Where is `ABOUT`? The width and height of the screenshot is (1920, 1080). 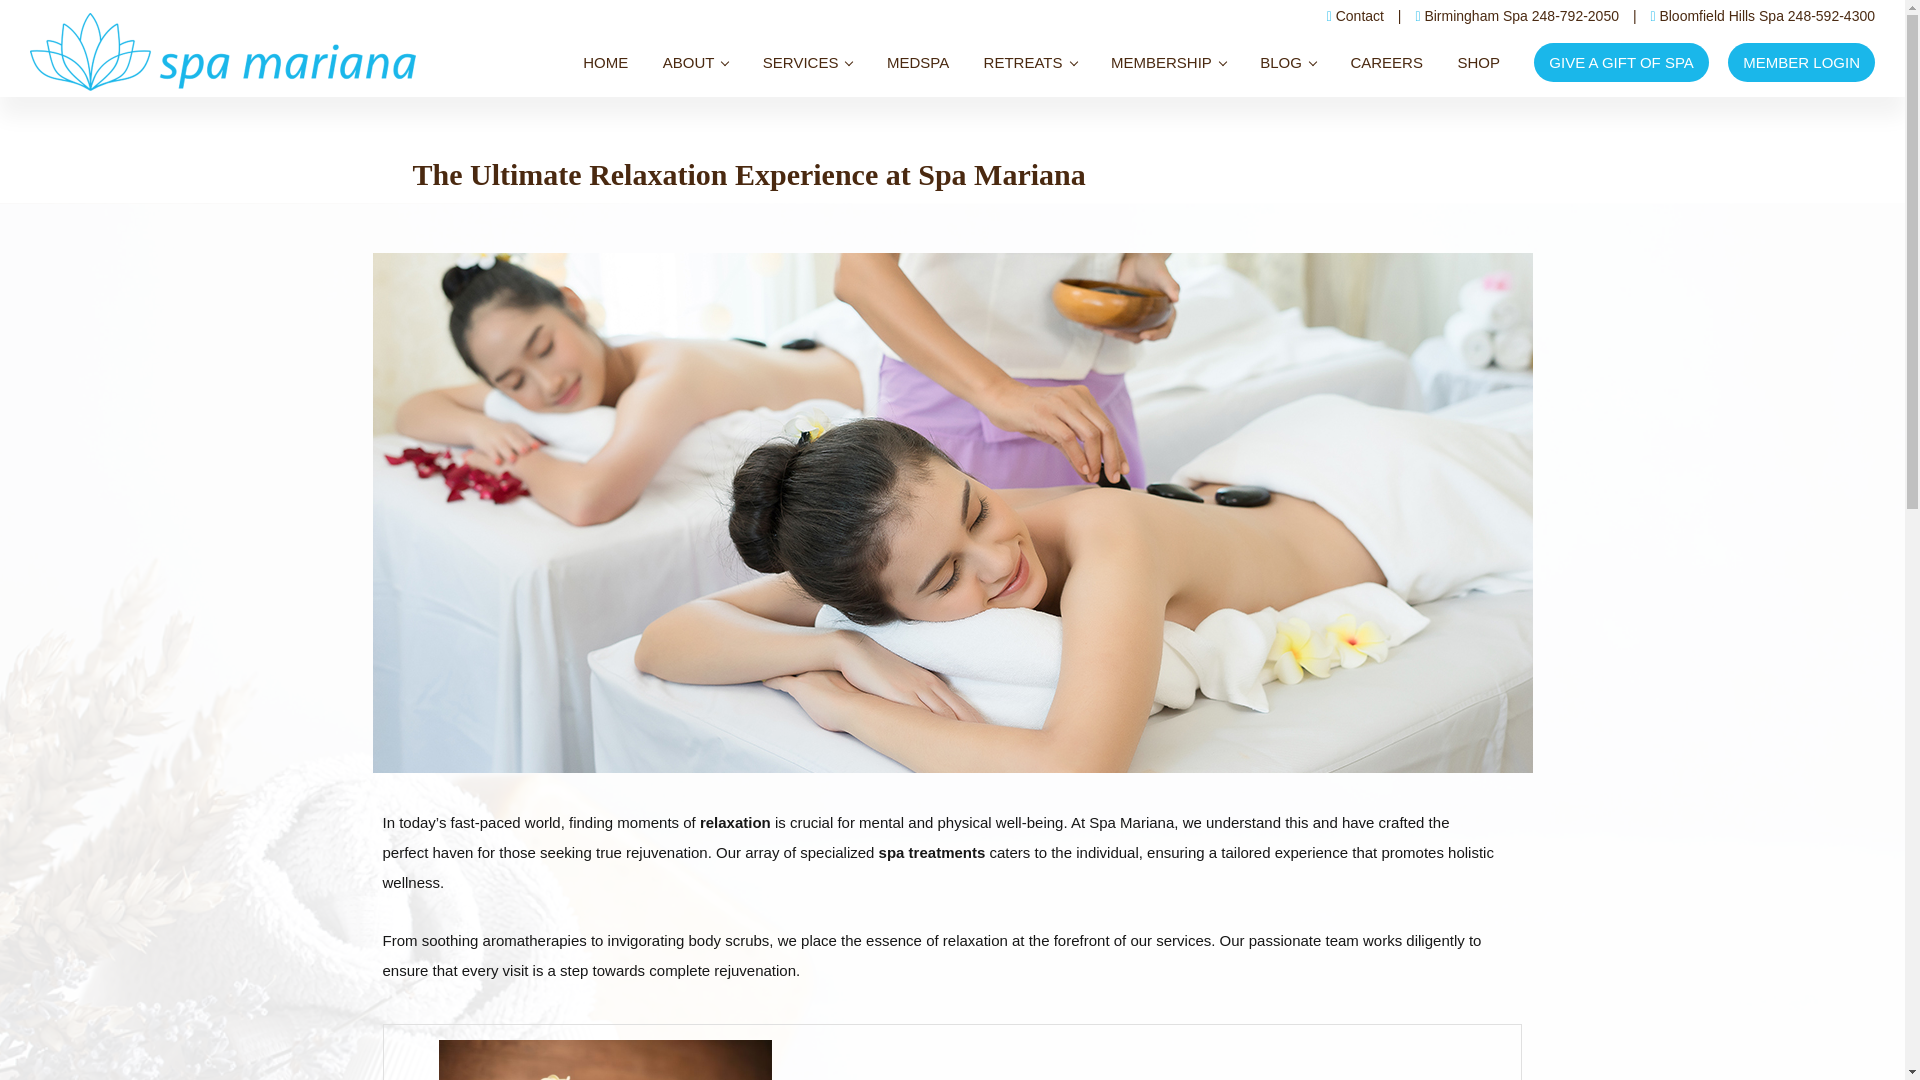
ABOUT is located at coordinates (696, 62).